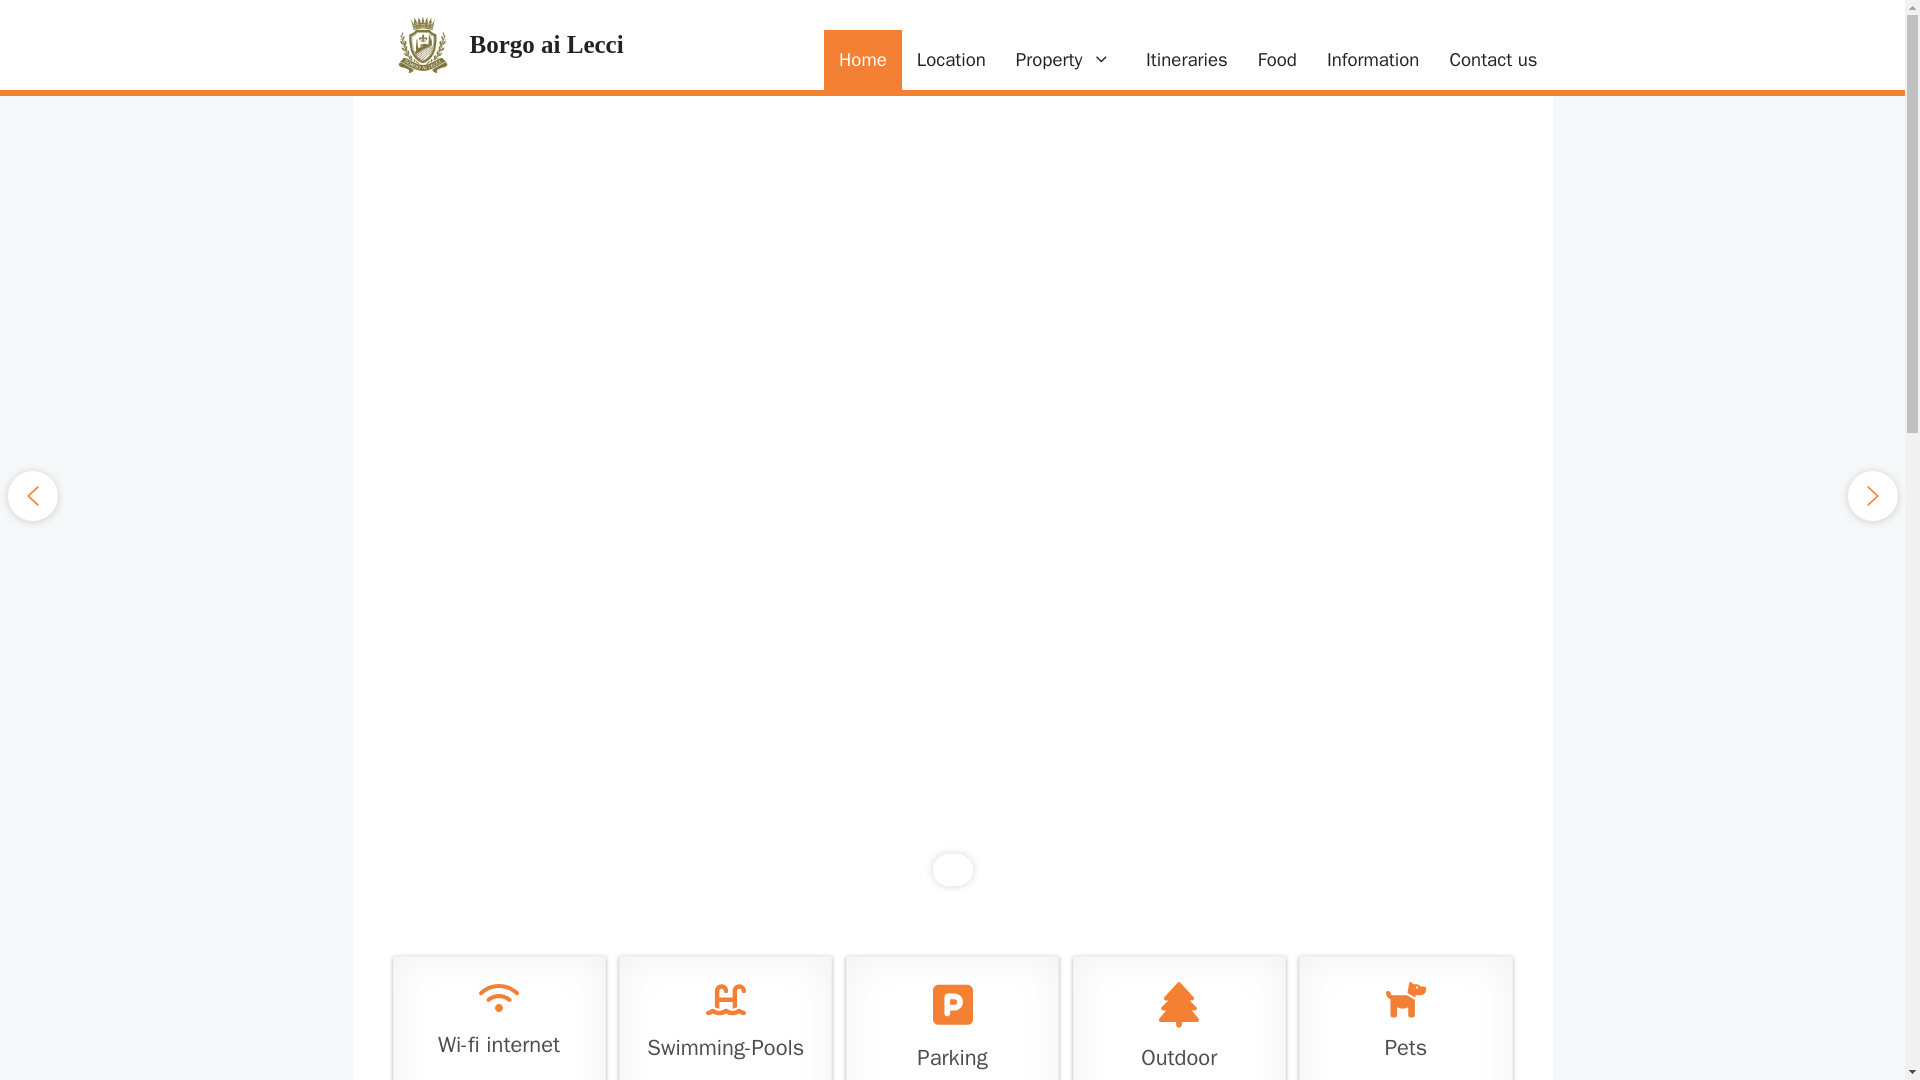 The width and height of the screenshot is (1920, 1080). Describe the element at coordinates (1372, 60) in the screenshot. I see `Information` at that location.